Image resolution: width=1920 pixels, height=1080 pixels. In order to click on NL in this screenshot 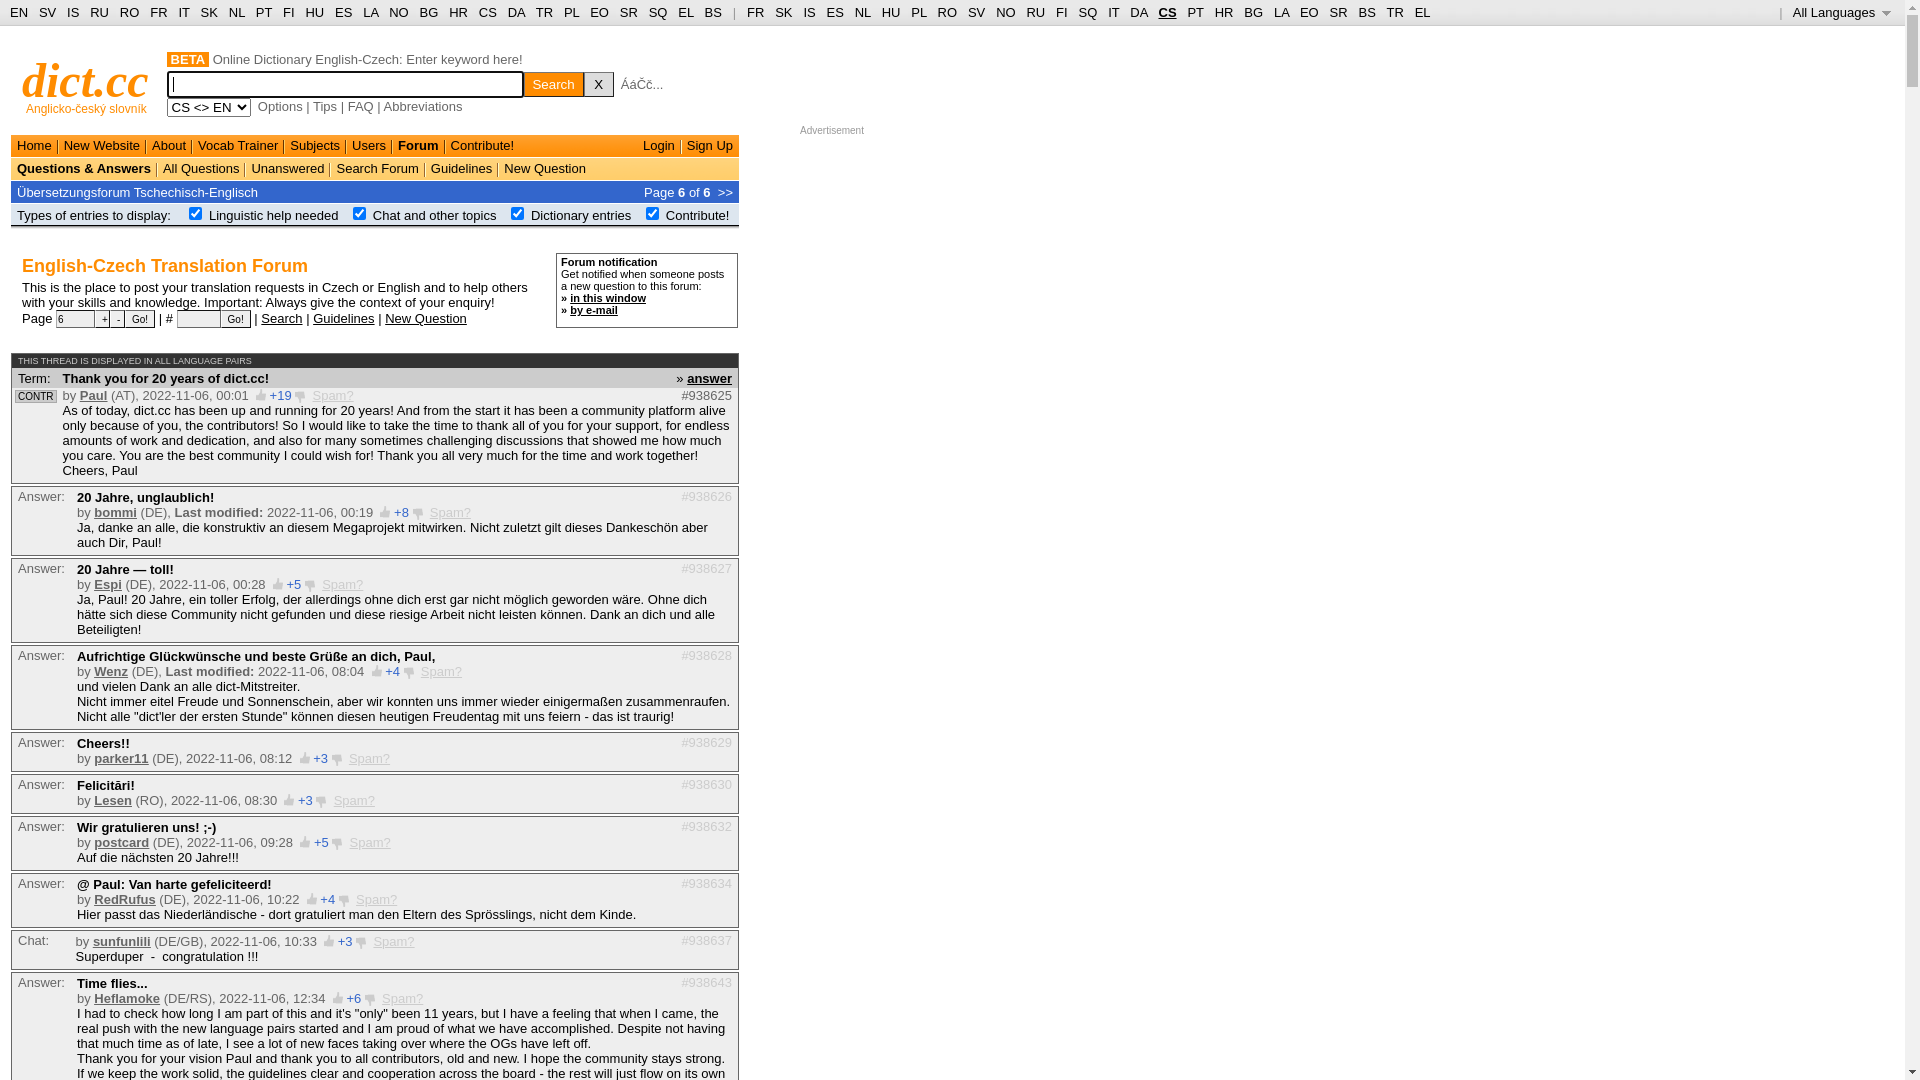, I will do `click(236, 12)`.